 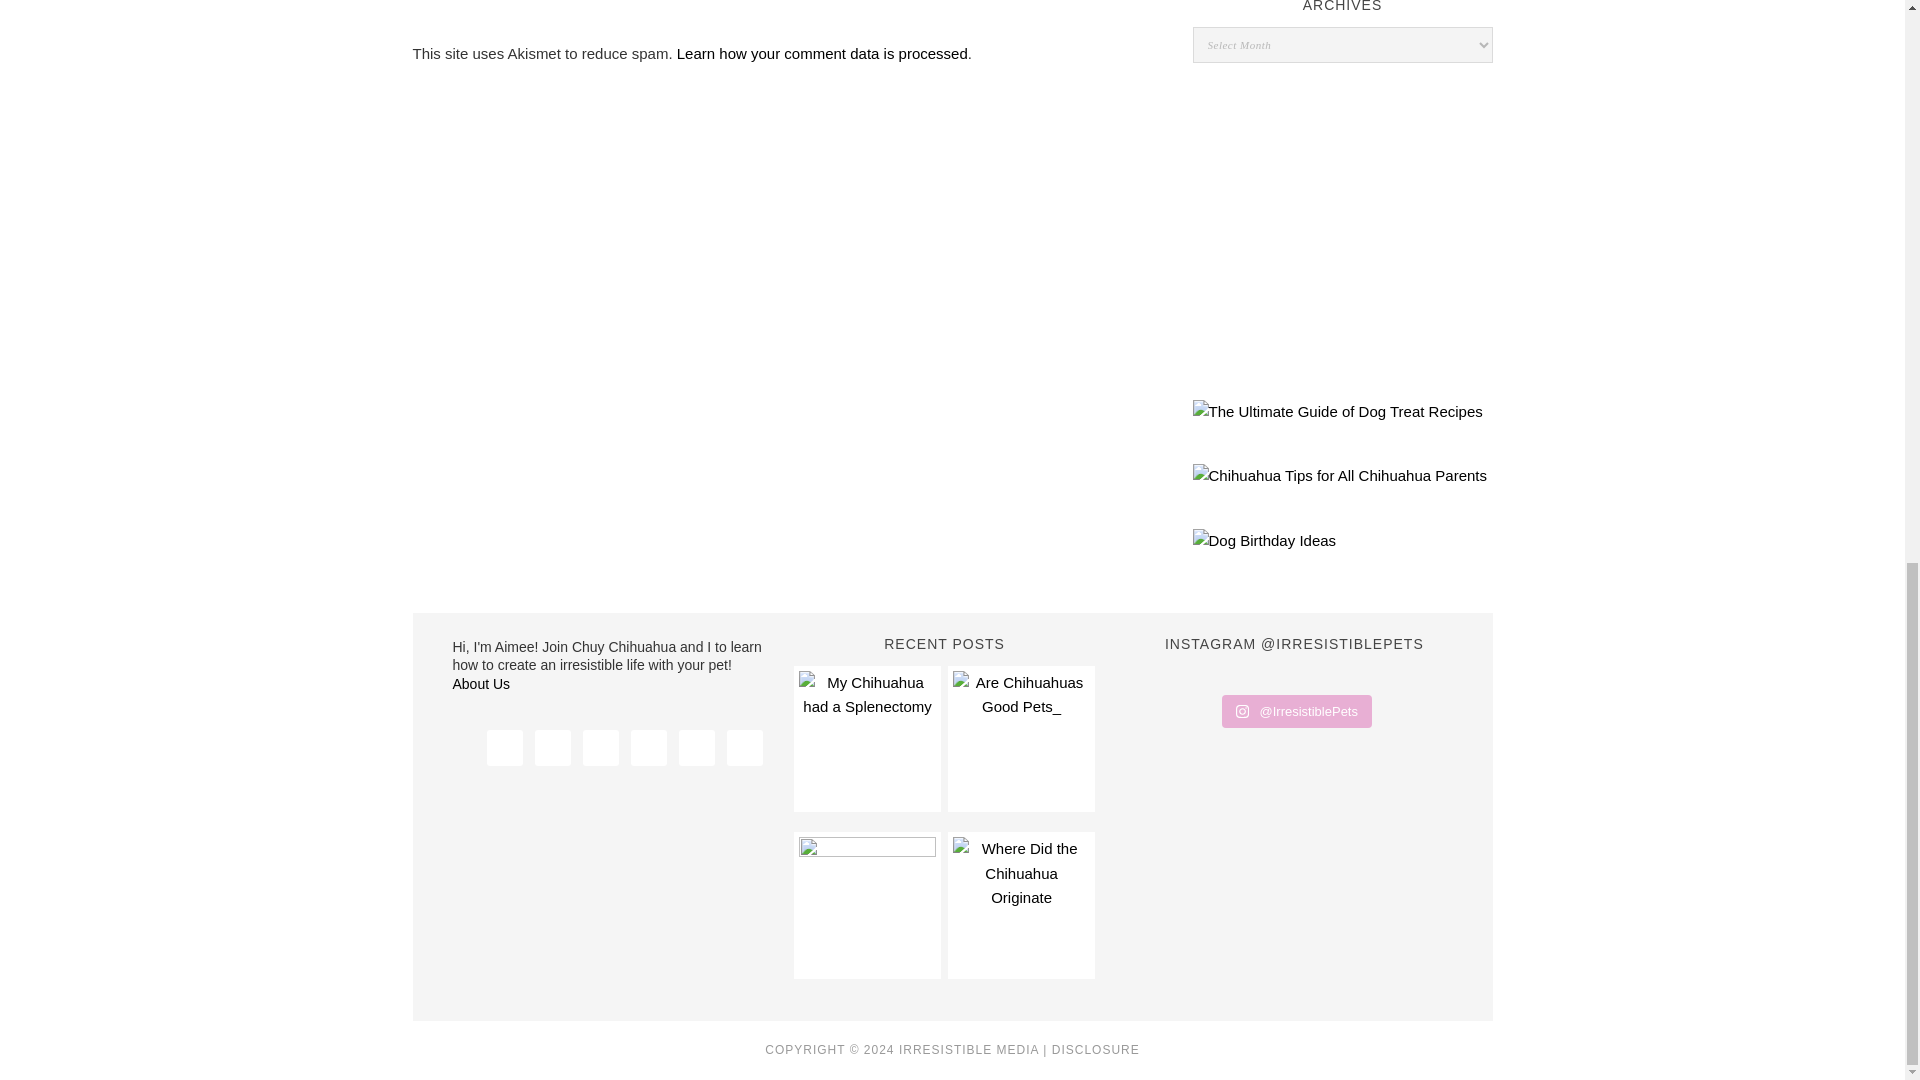 I want to click on Are Chihuahuas Good Pets?, so click(x=1020, y=738).